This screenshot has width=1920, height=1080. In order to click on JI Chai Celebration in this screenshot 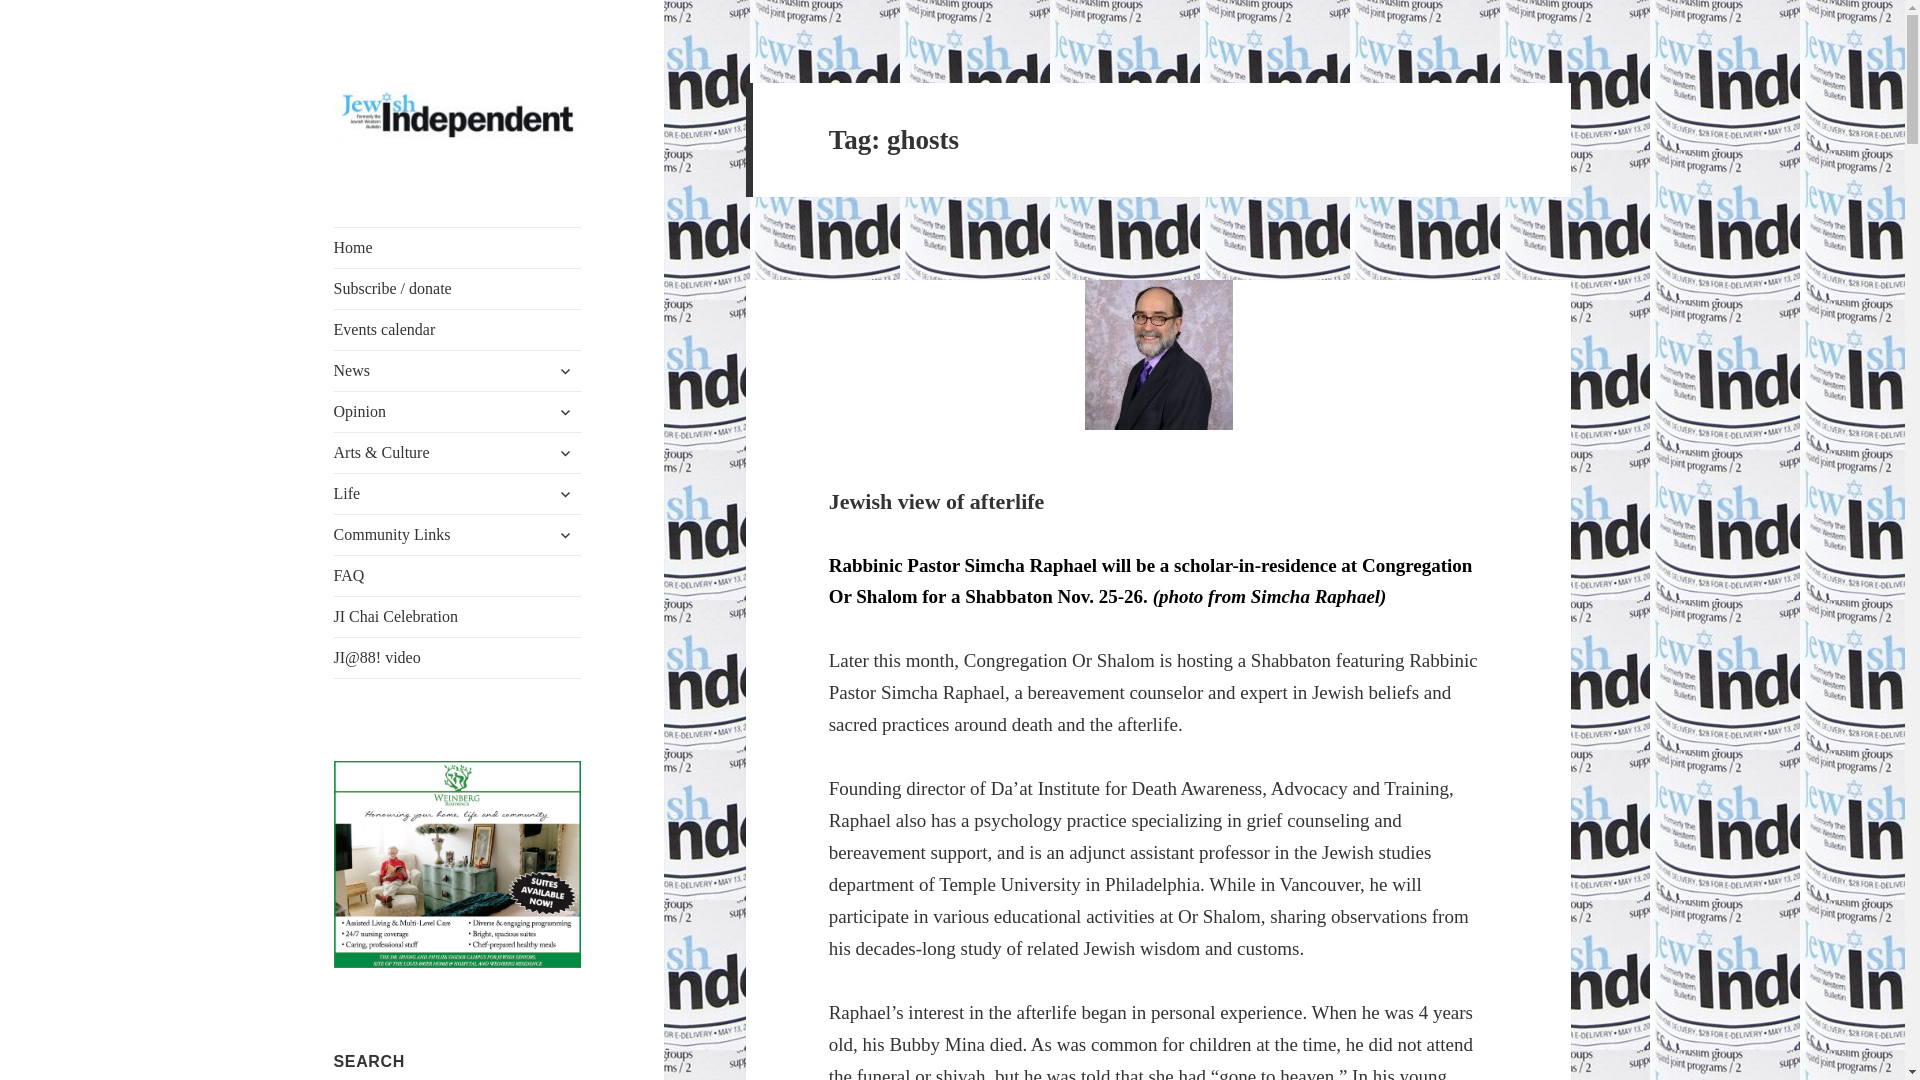, I will do `click(458, 617)`.